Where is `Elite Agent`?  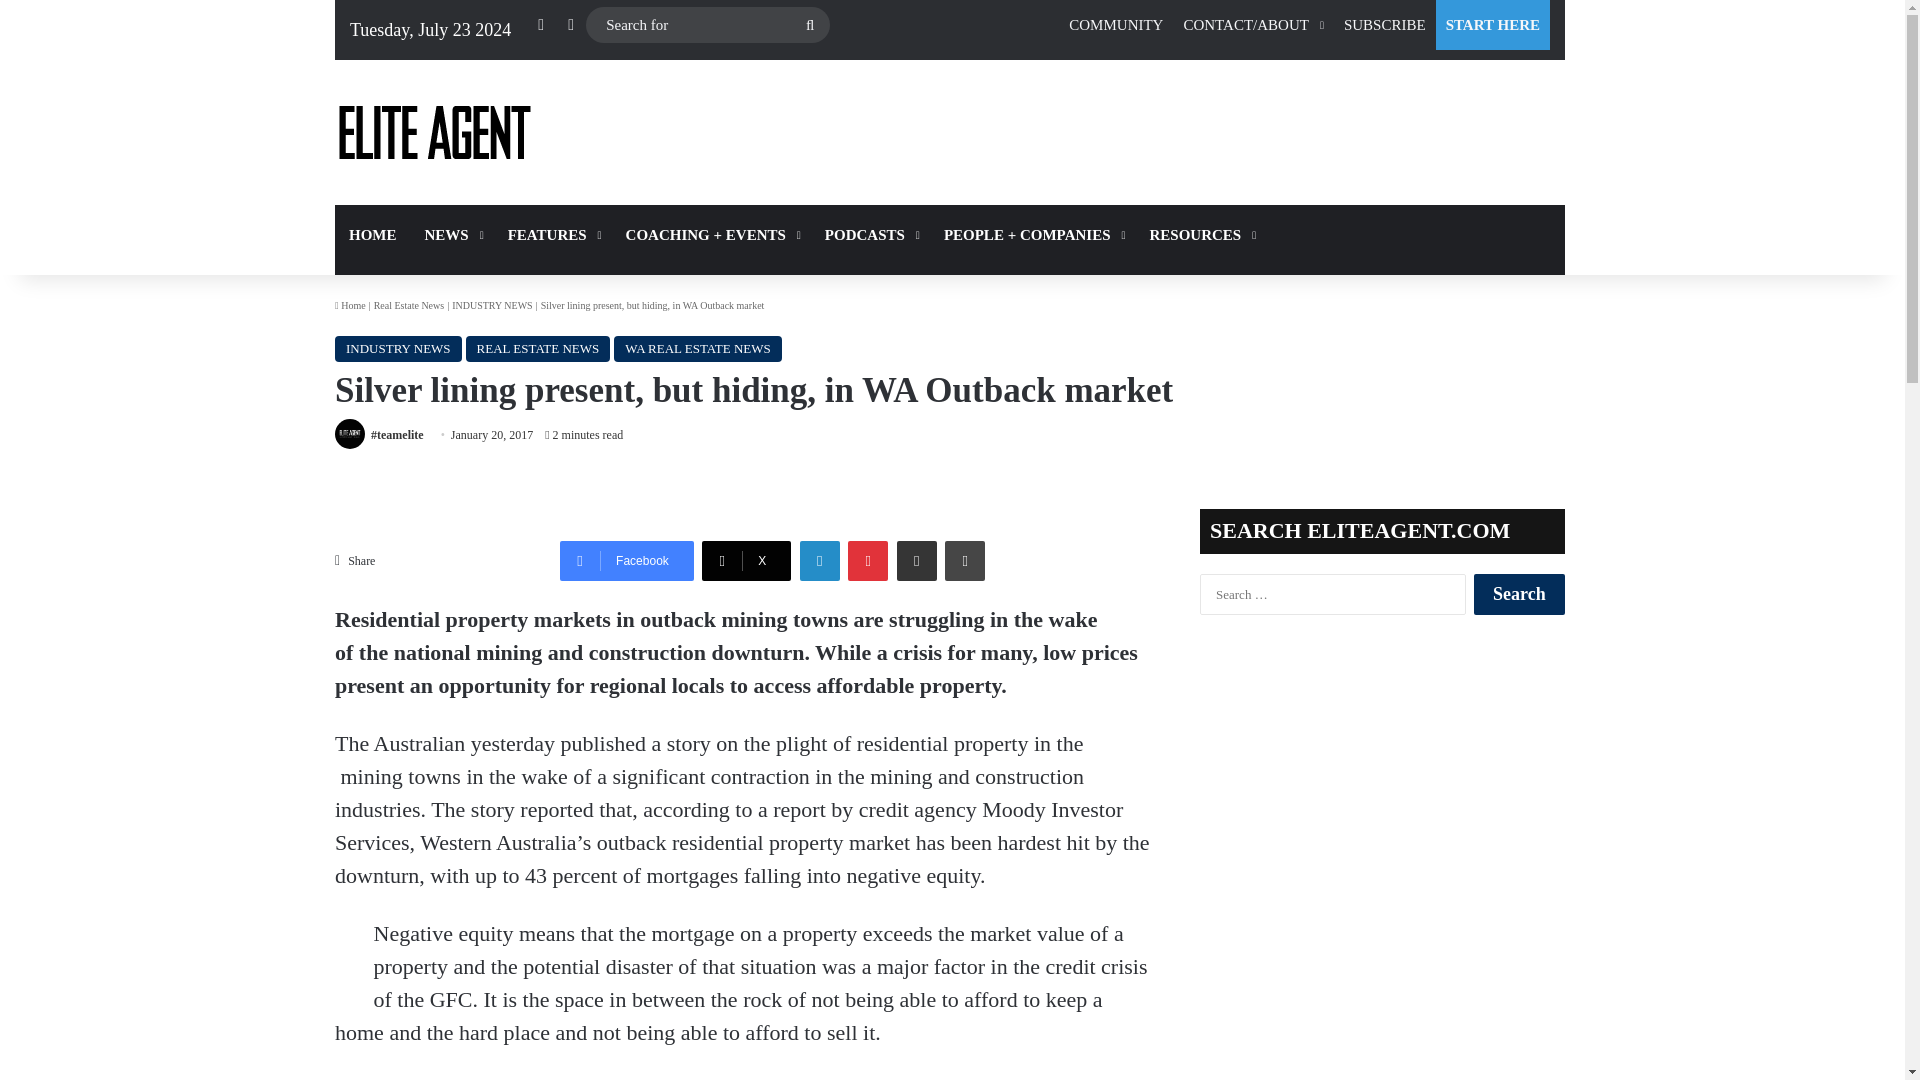 Elite Agent is located at coordinates (434, 132).